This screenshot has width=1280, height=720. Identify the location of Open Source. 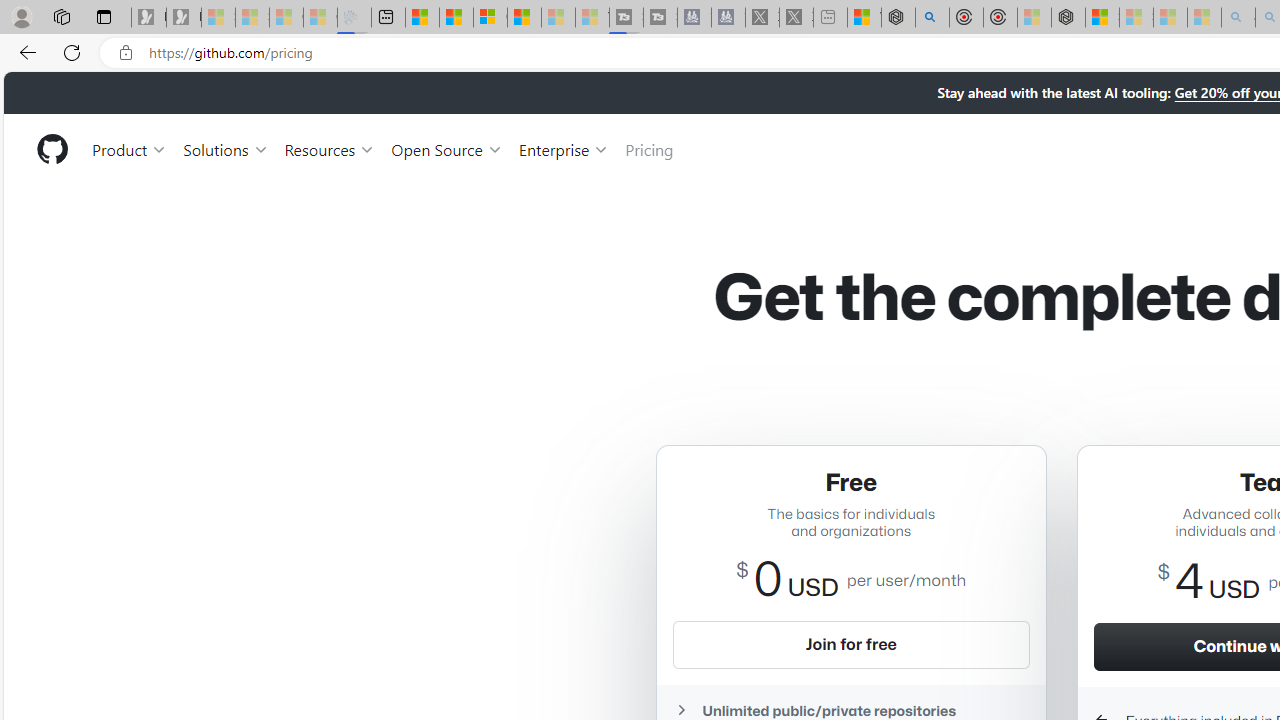
(446, 148).